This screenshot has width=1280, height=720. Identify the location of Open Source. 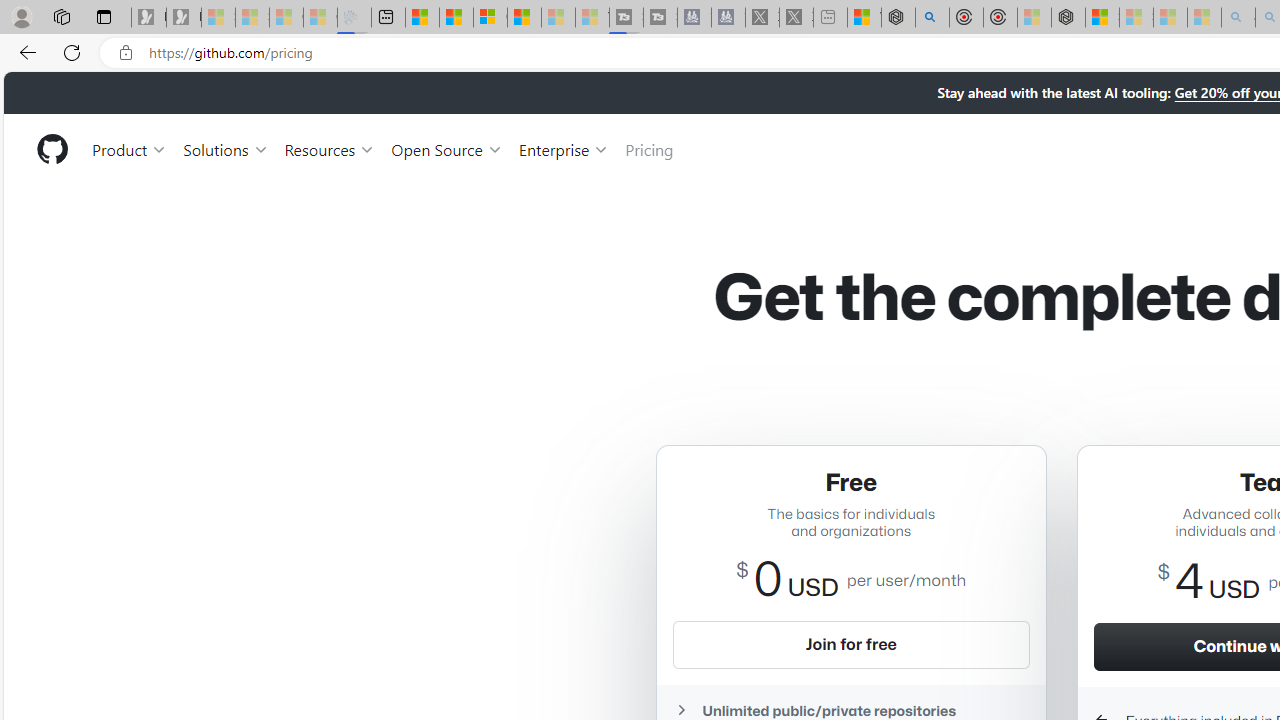
(446, 148).